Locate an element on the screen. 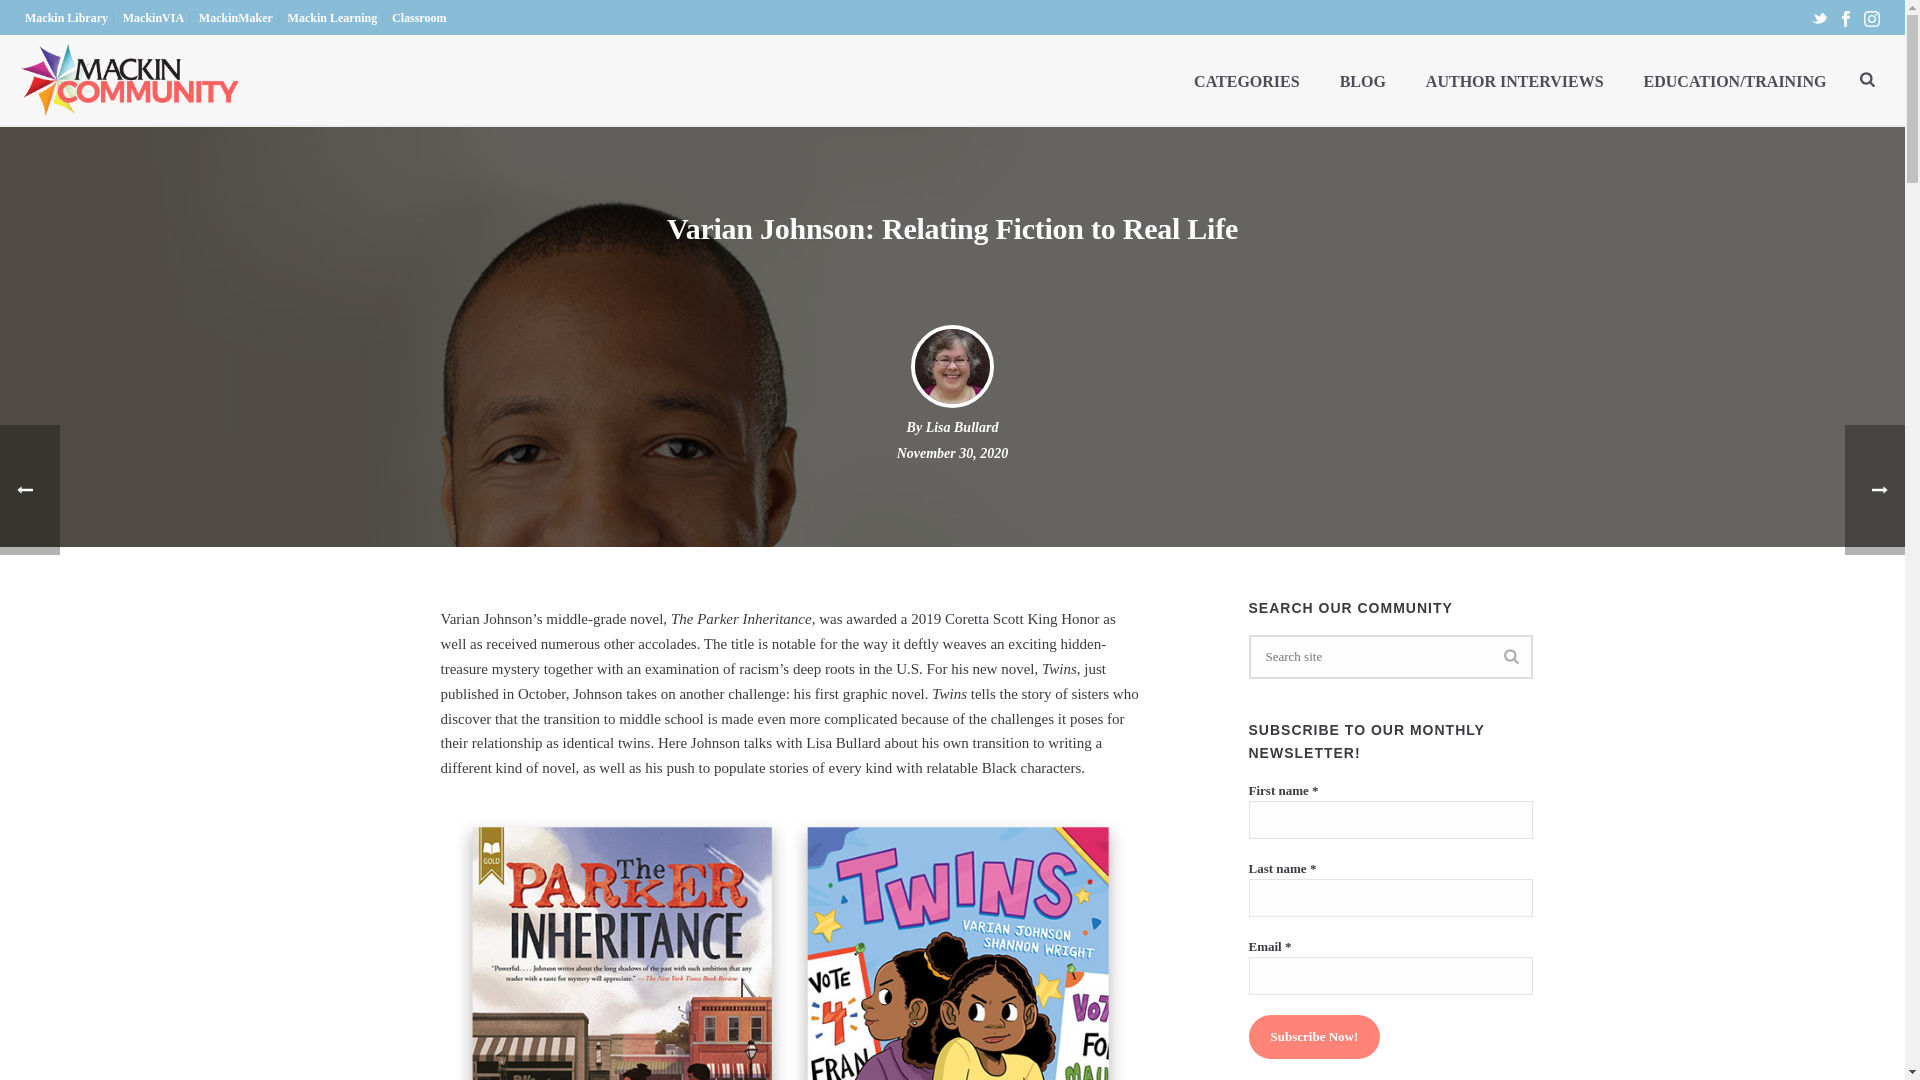 Image resolution: width=1920 pixels, height=1080 pixels. Last name is located at coordinates (1390, 898).